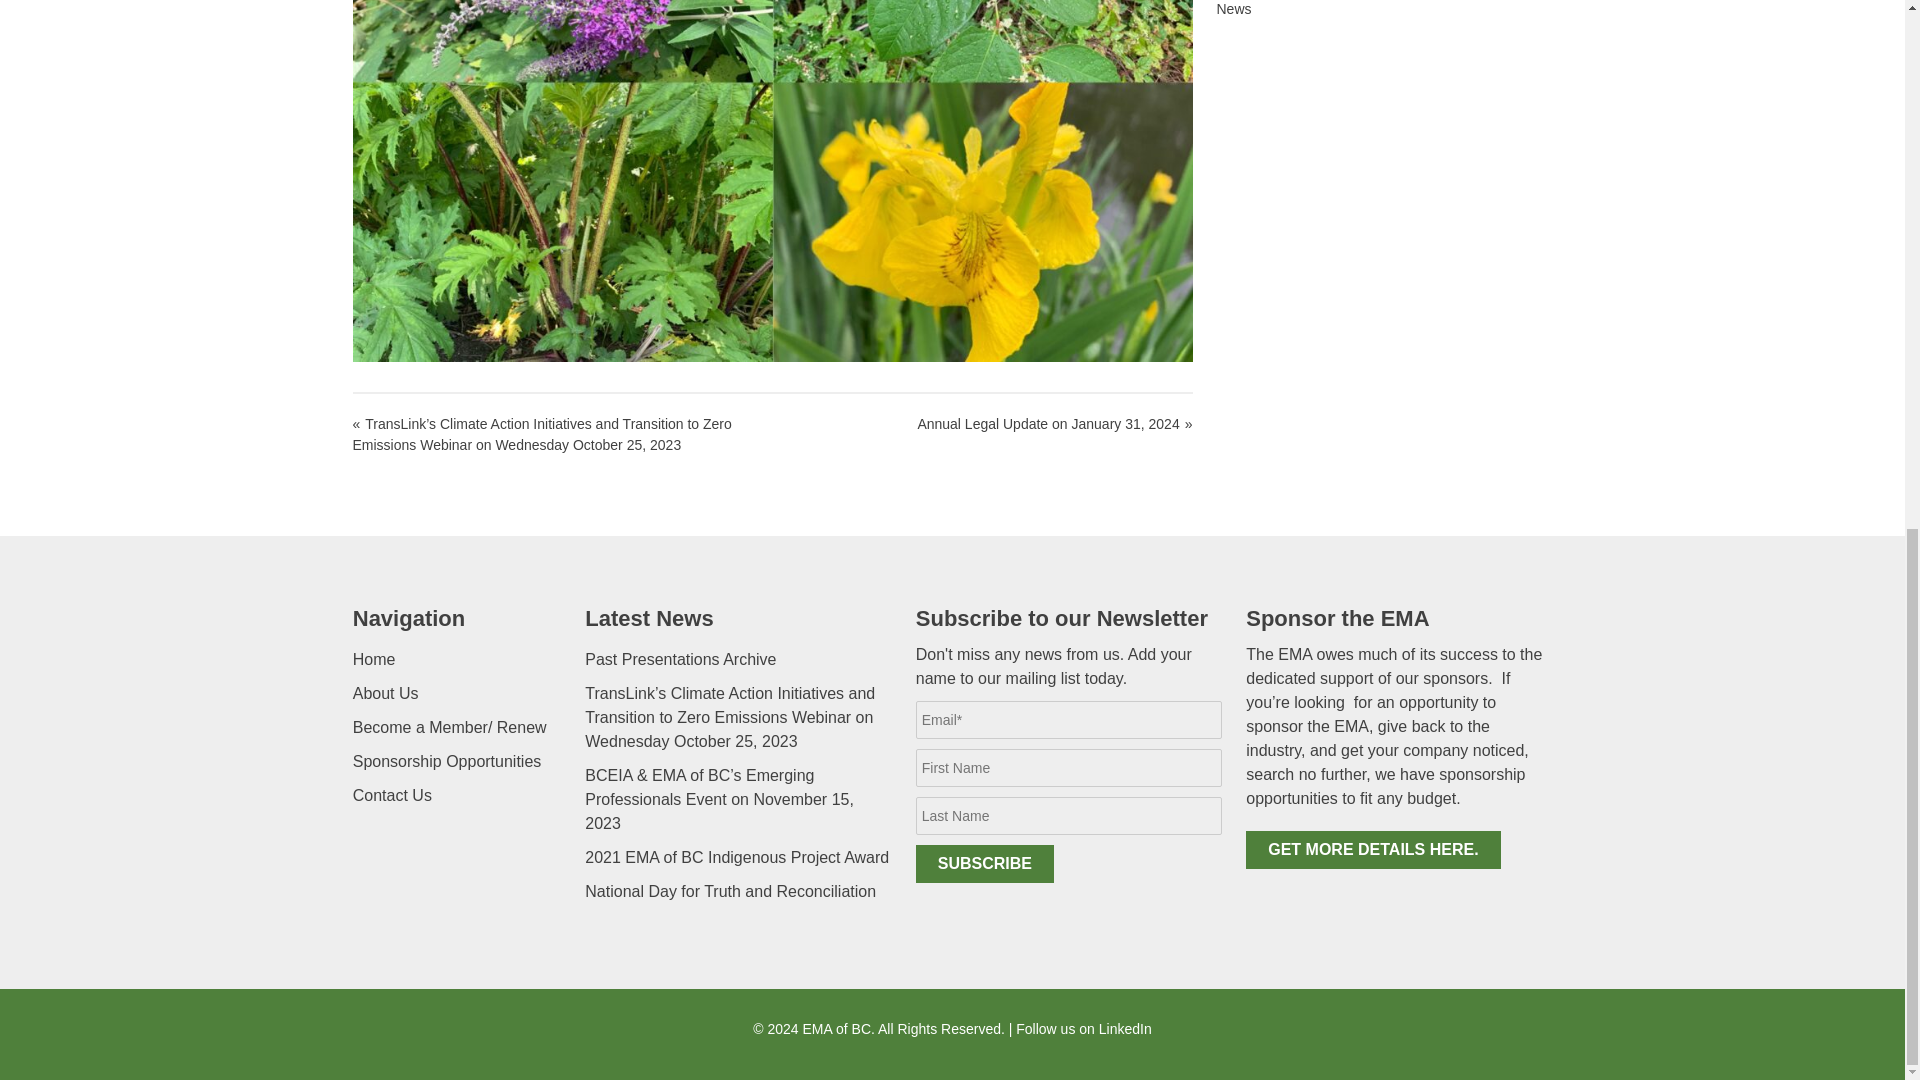  I want to click on News, so click(1233, 9).